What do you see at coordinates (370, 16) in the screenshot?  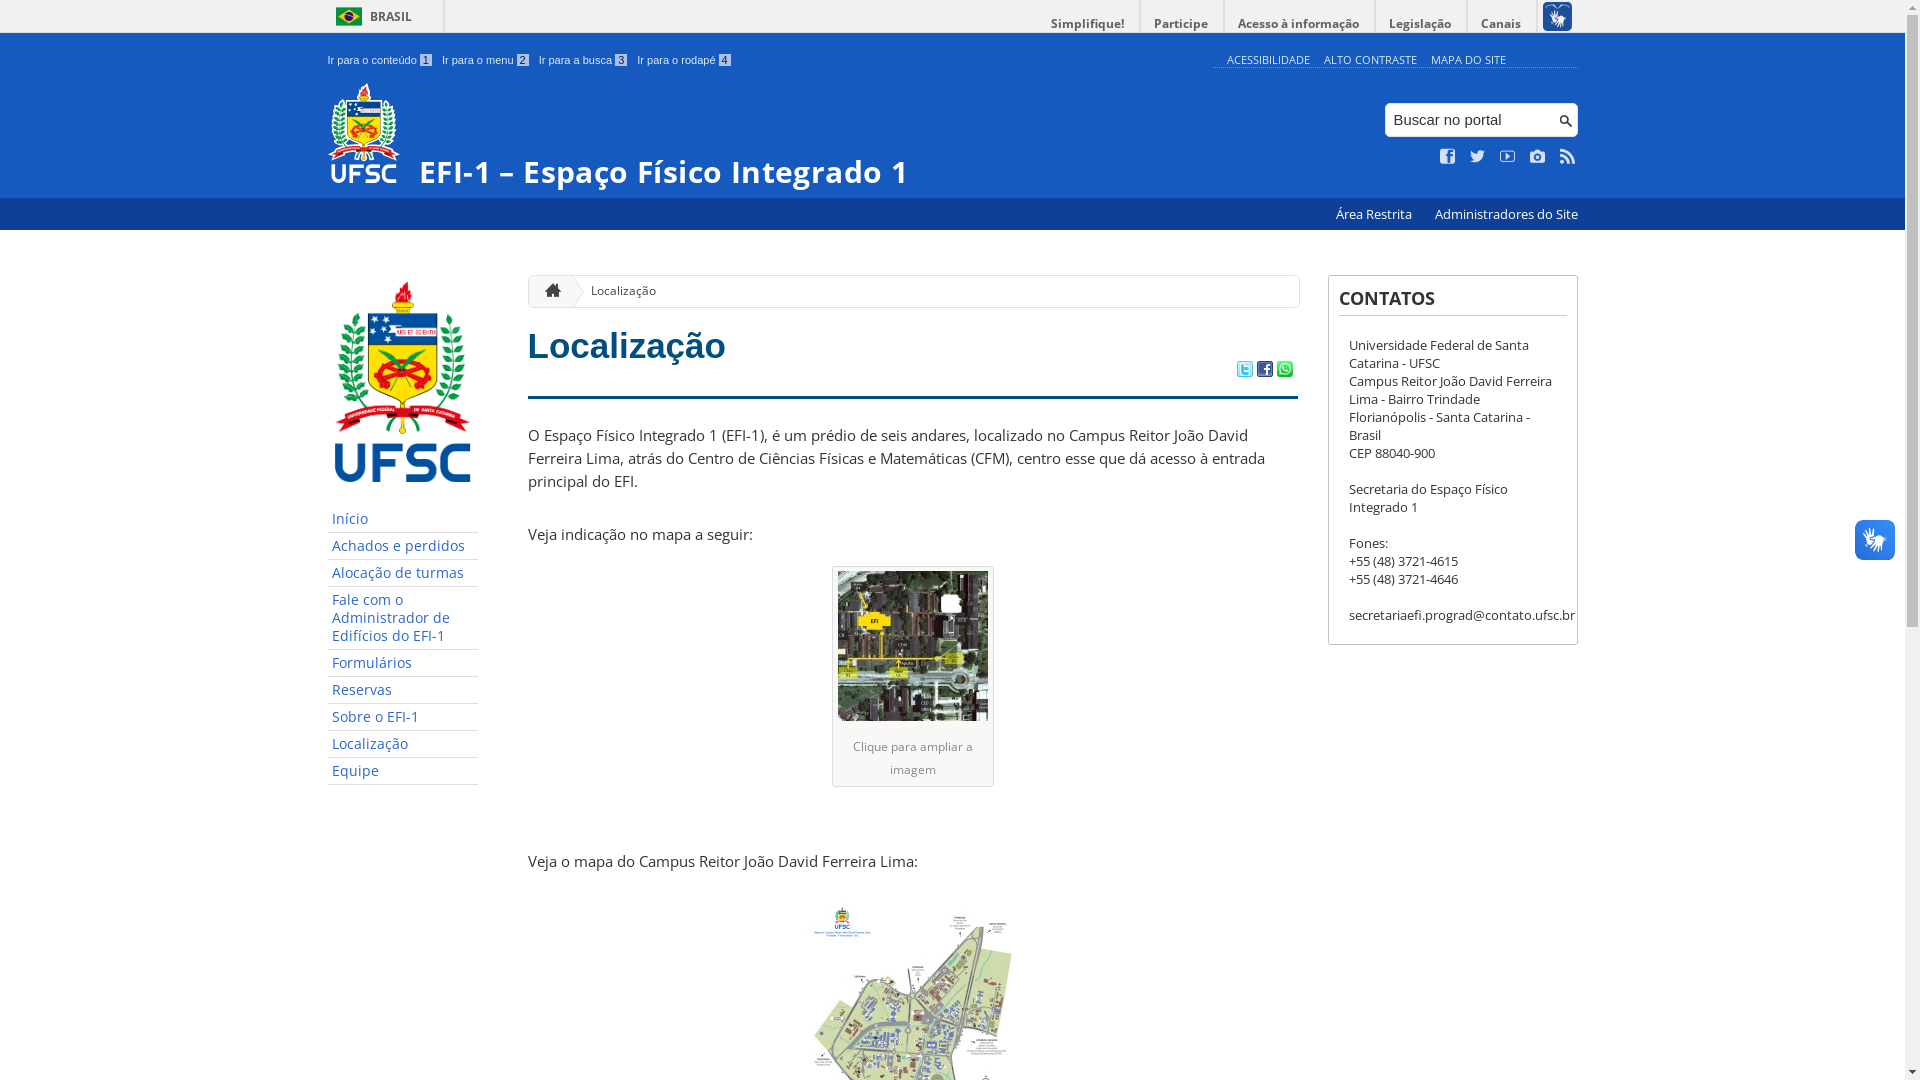 I see `BRASIL` at bounding box center [370, 16].